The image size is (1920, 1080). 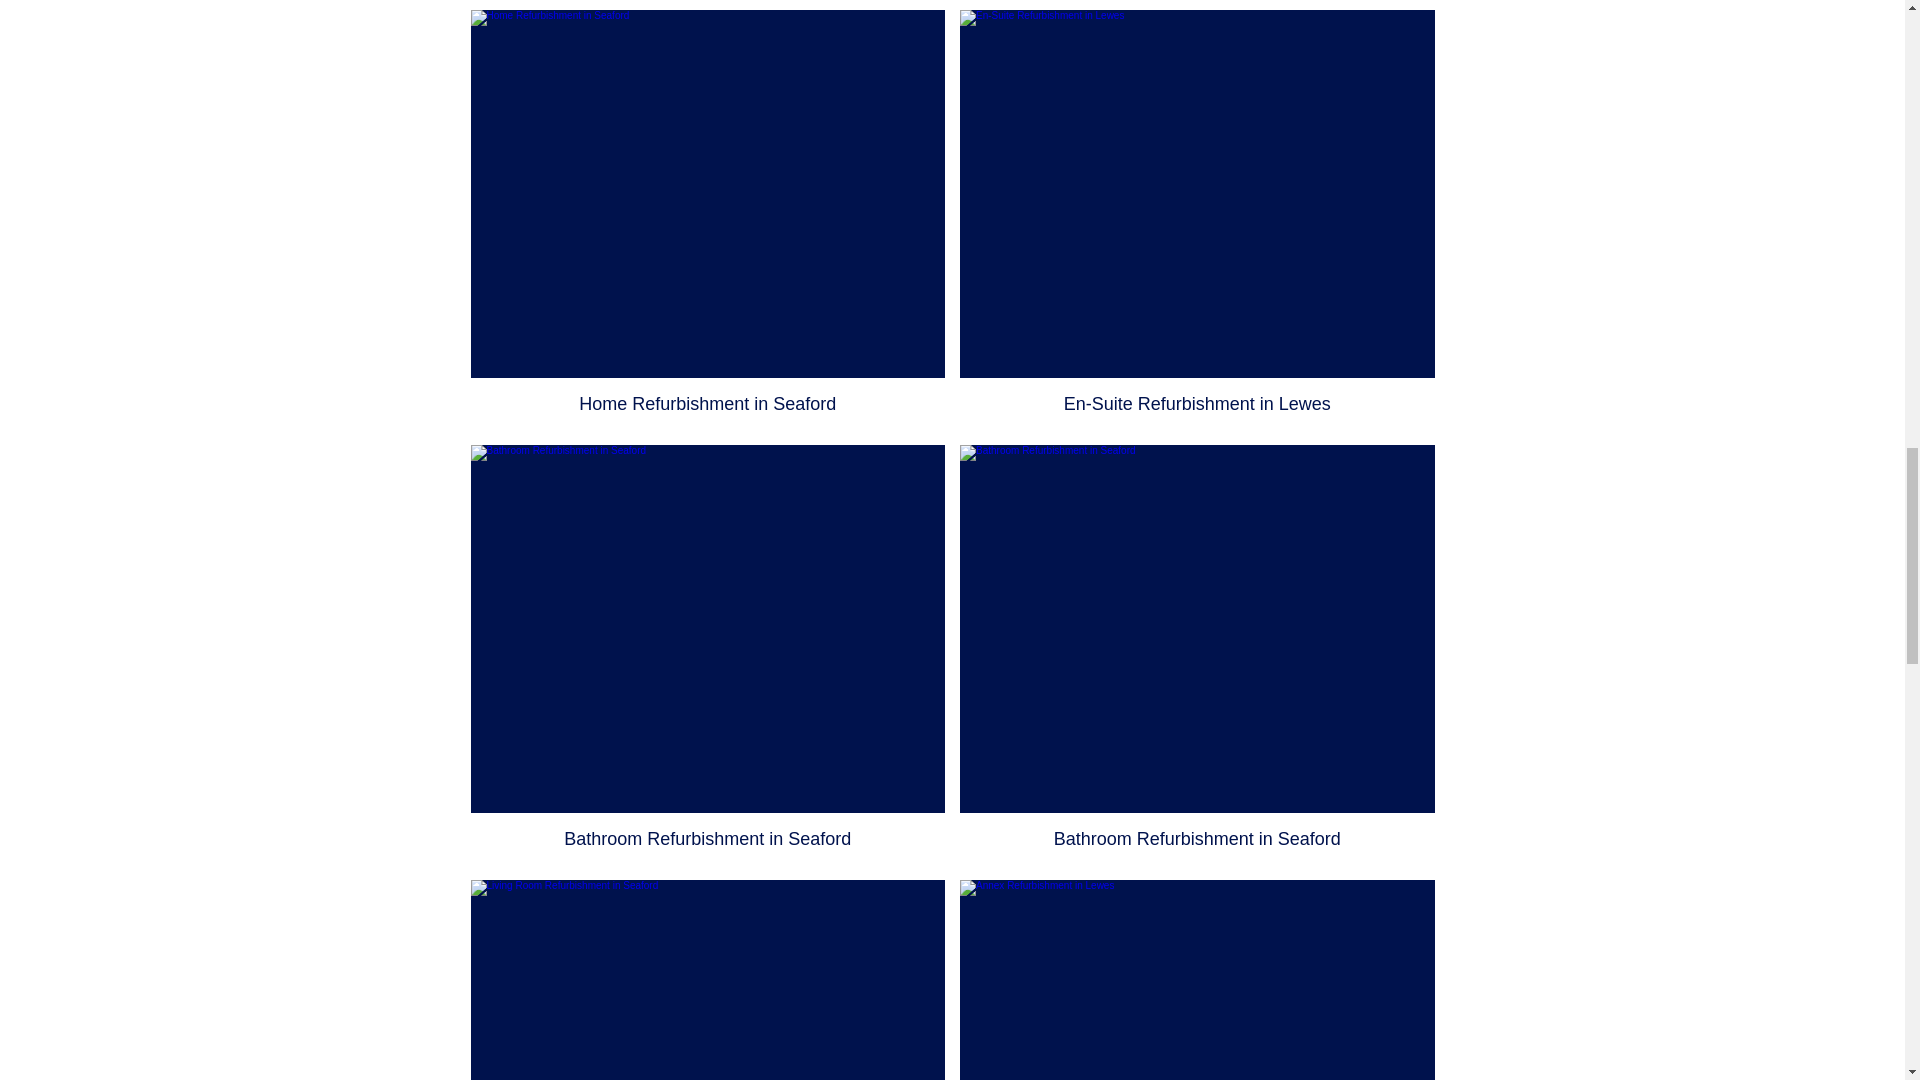 What do you see at coordinates (707, 654) in the screenshot?
I see `Bathroom Refurbishment in Seaford` at bounding box center [707, 654].